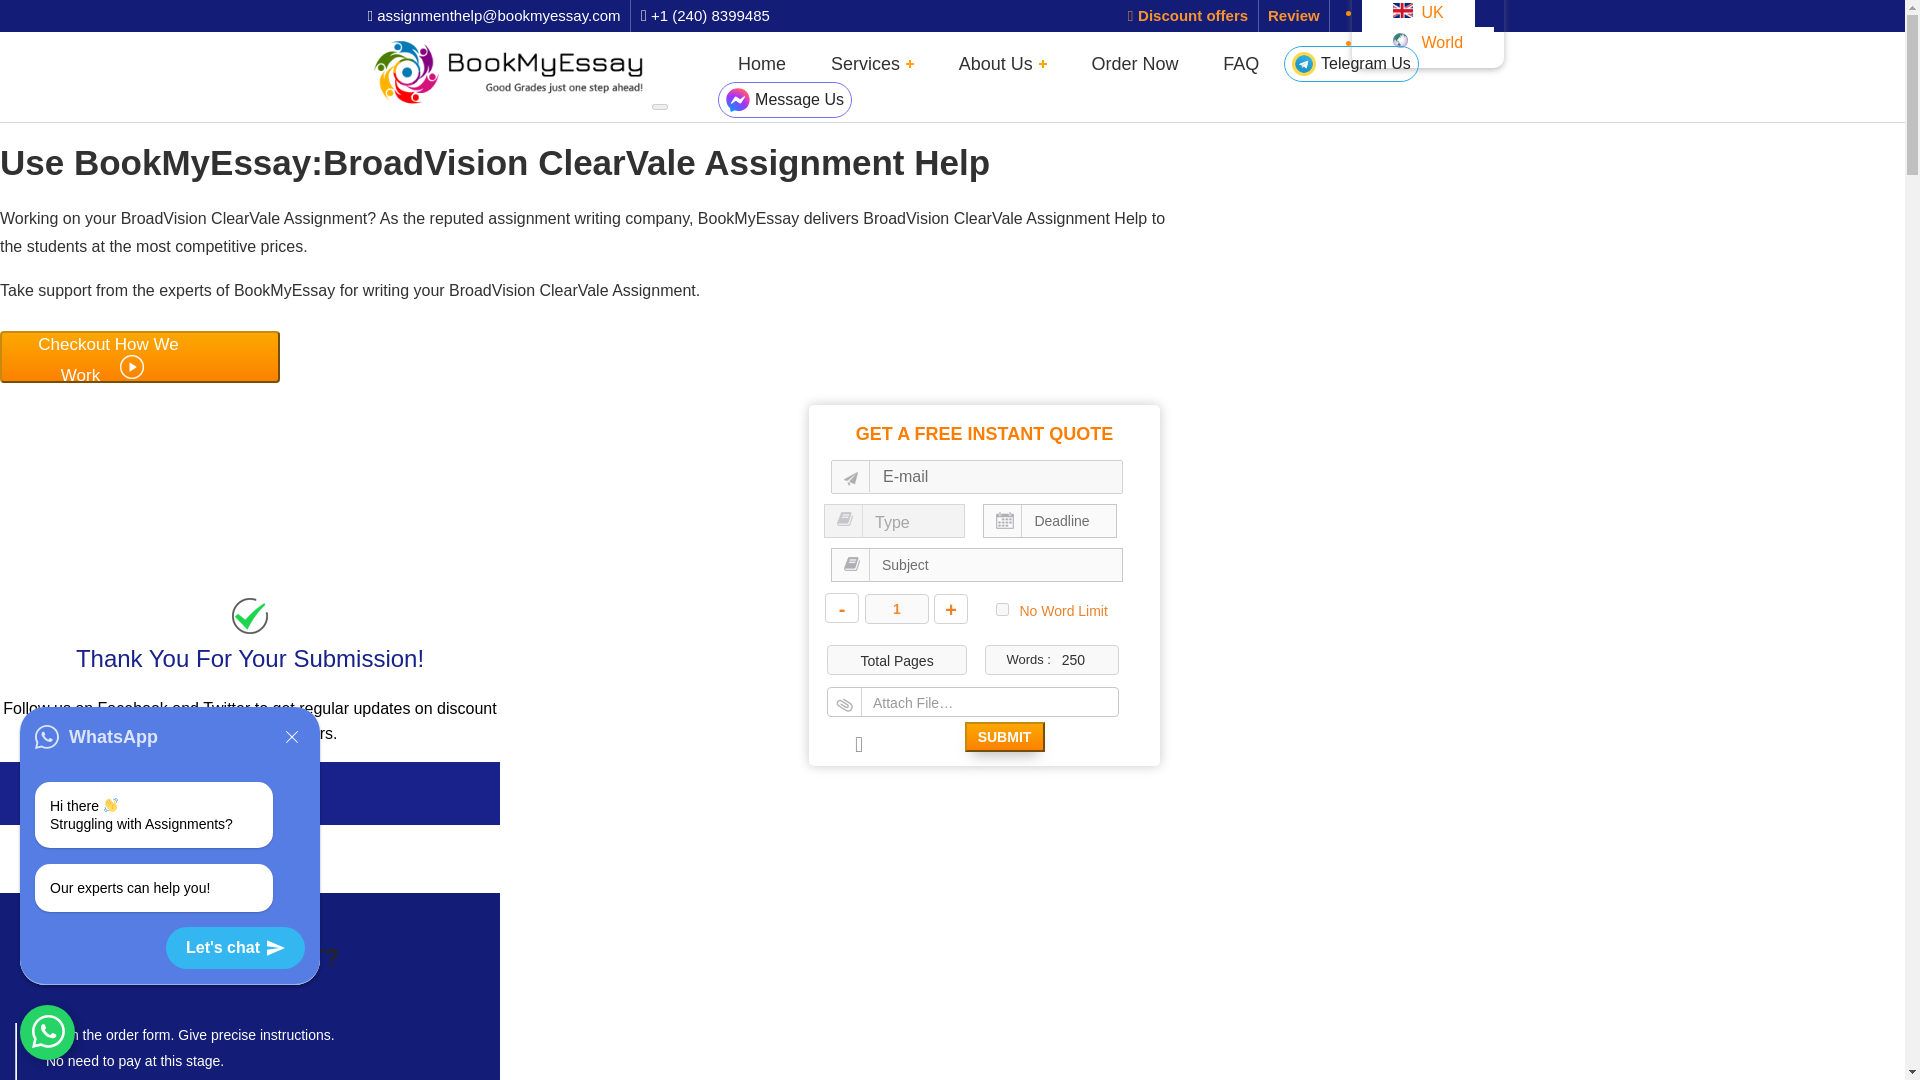 Image resolution: width=1920 pixels, height=1080 pixels. I want to click on Toggle navigation, so click(660, 106).